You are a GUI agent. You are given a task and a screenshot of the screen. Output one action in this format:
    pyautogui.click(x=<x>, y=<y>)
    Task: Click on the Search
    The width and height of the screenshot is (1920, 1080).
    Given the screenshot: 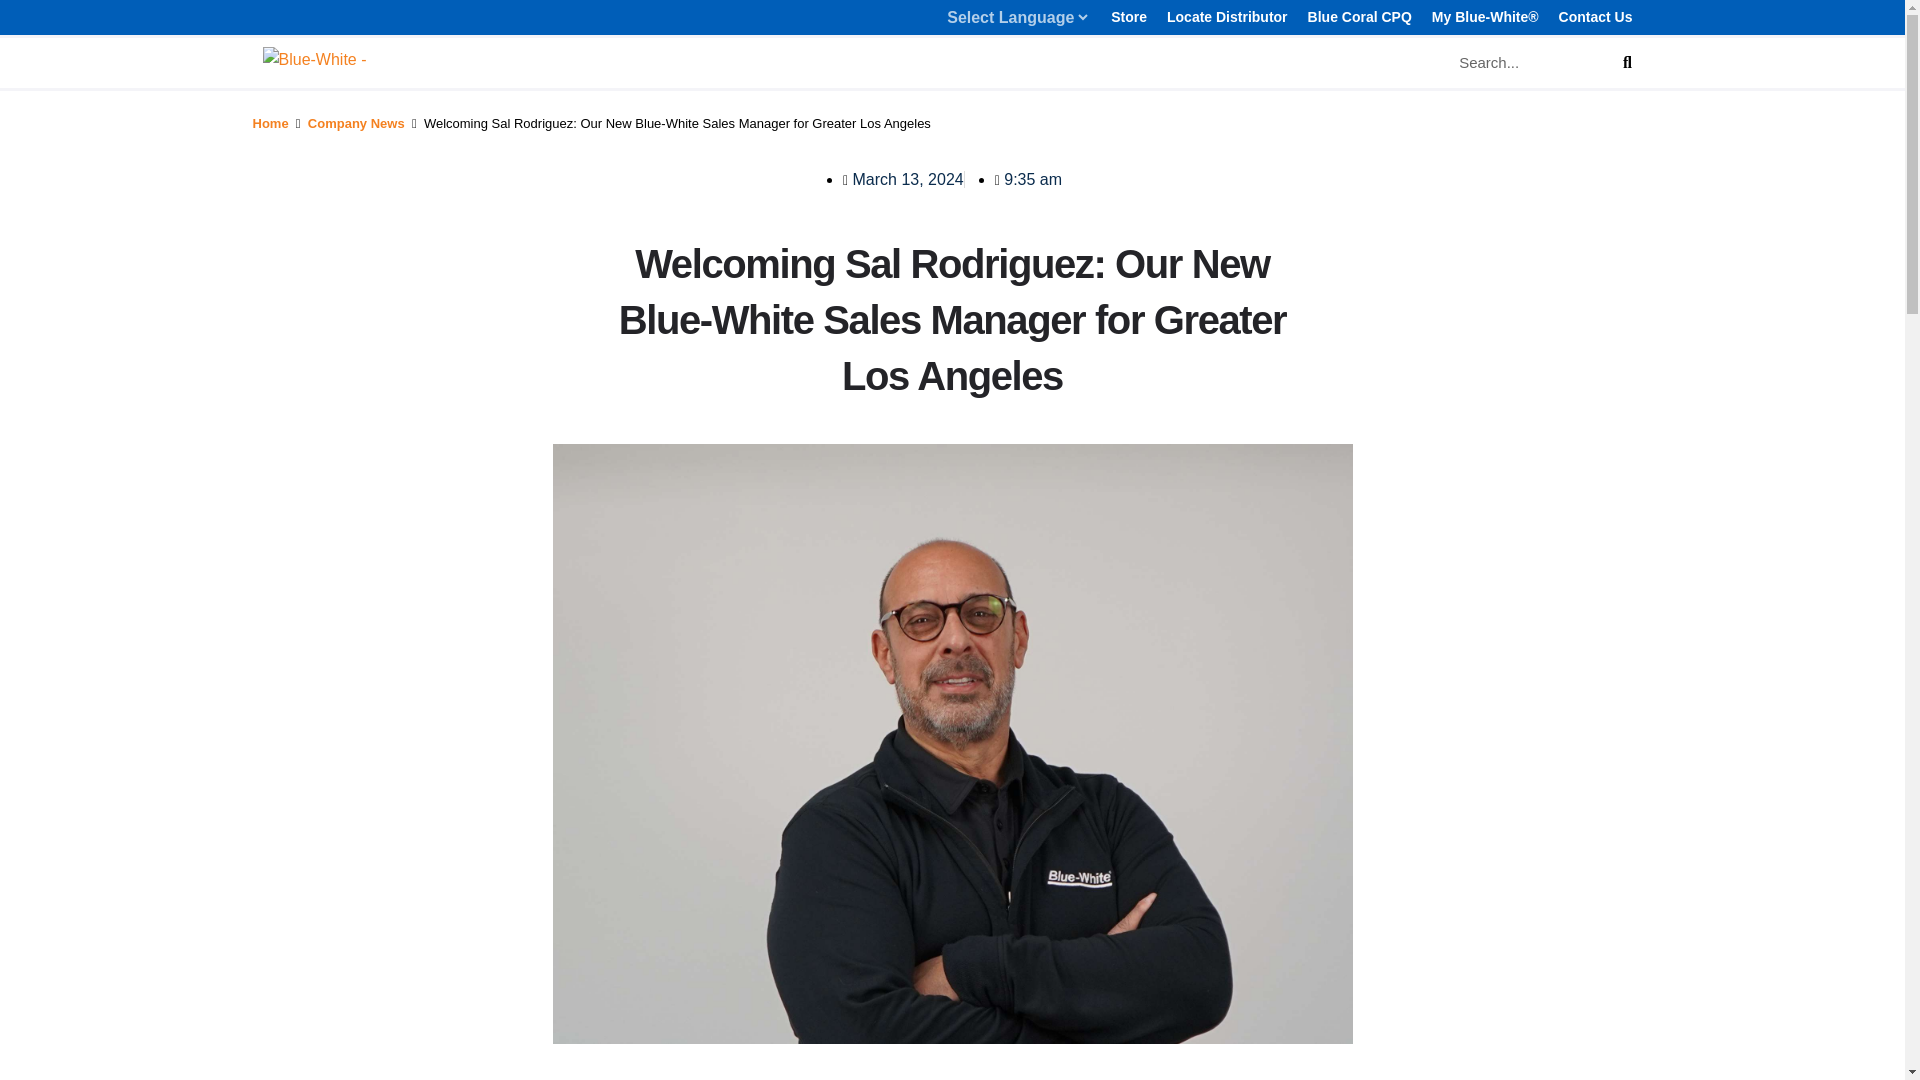 What is the action you would take?
    pyautogui.click(x=1626, y=62)
    